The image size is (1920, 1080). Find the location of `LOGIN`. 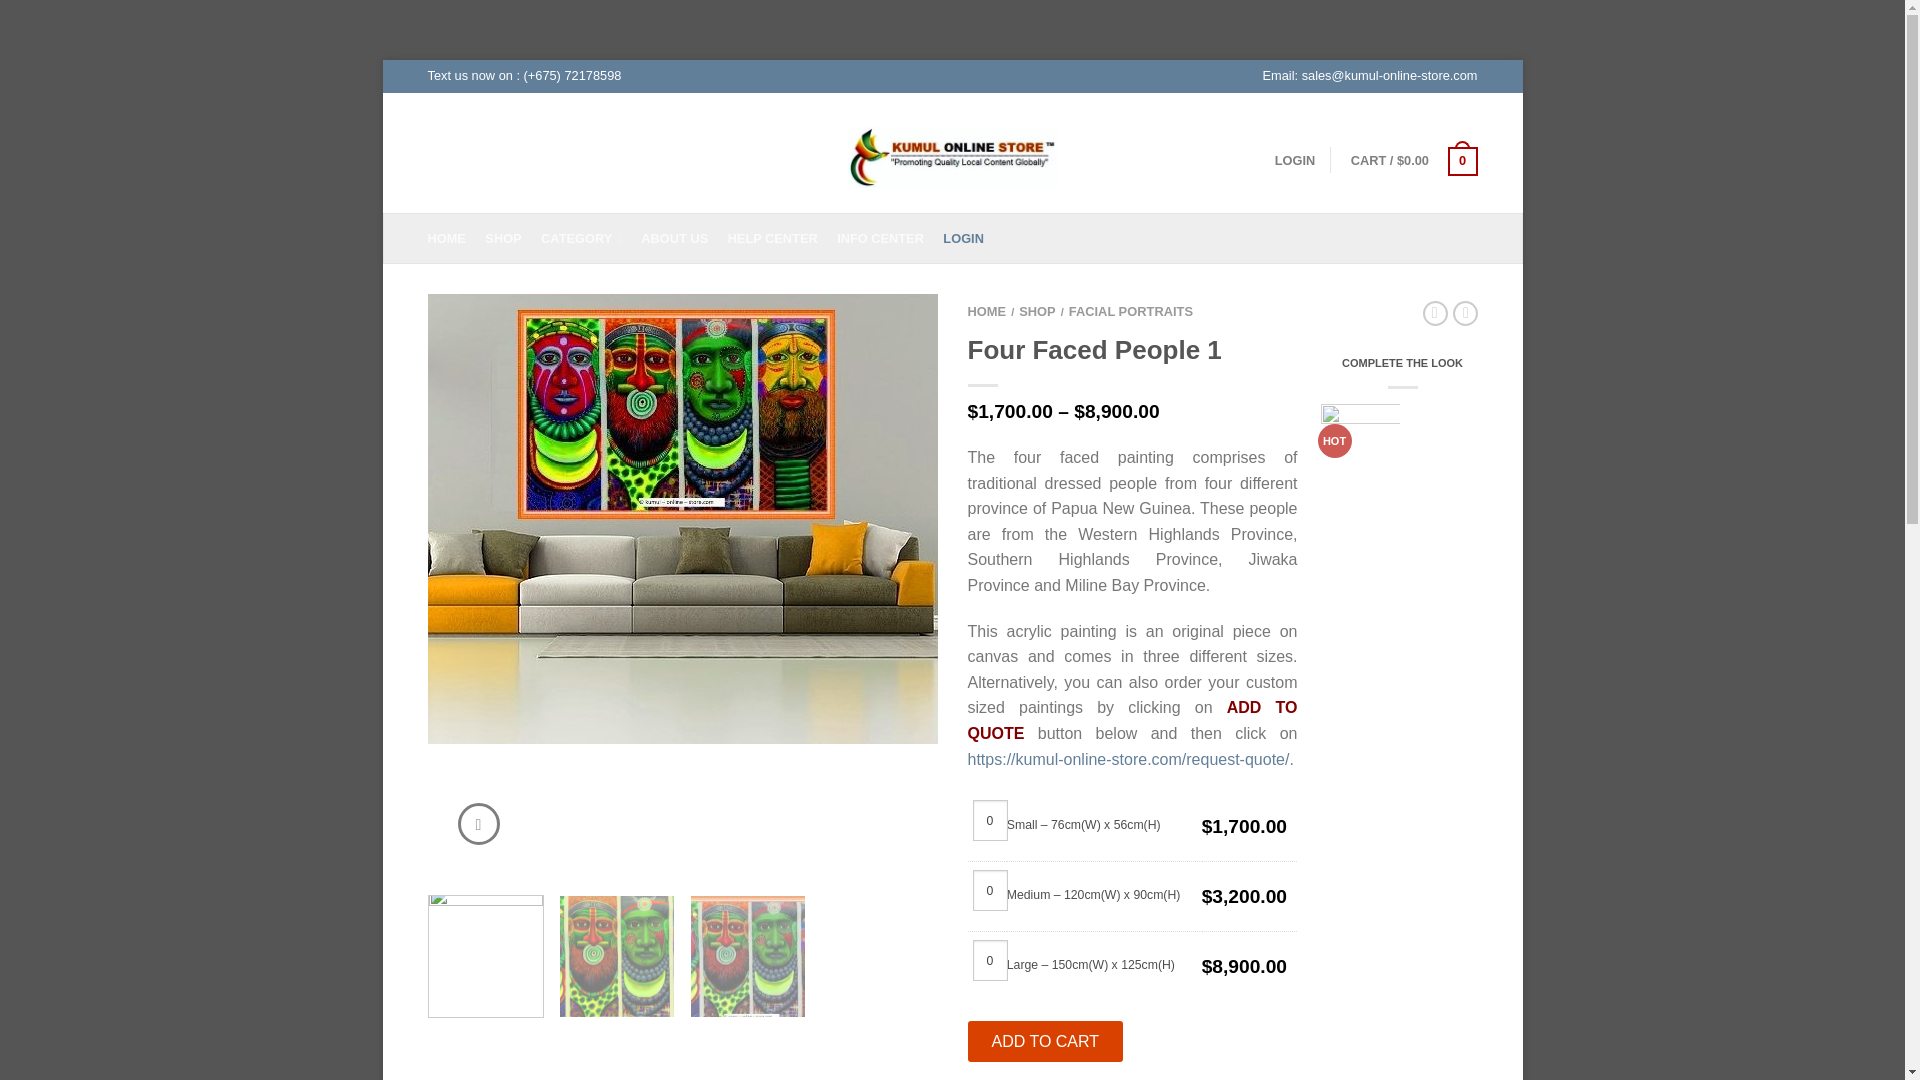

LOGIN is located at coordinates (962, 238).